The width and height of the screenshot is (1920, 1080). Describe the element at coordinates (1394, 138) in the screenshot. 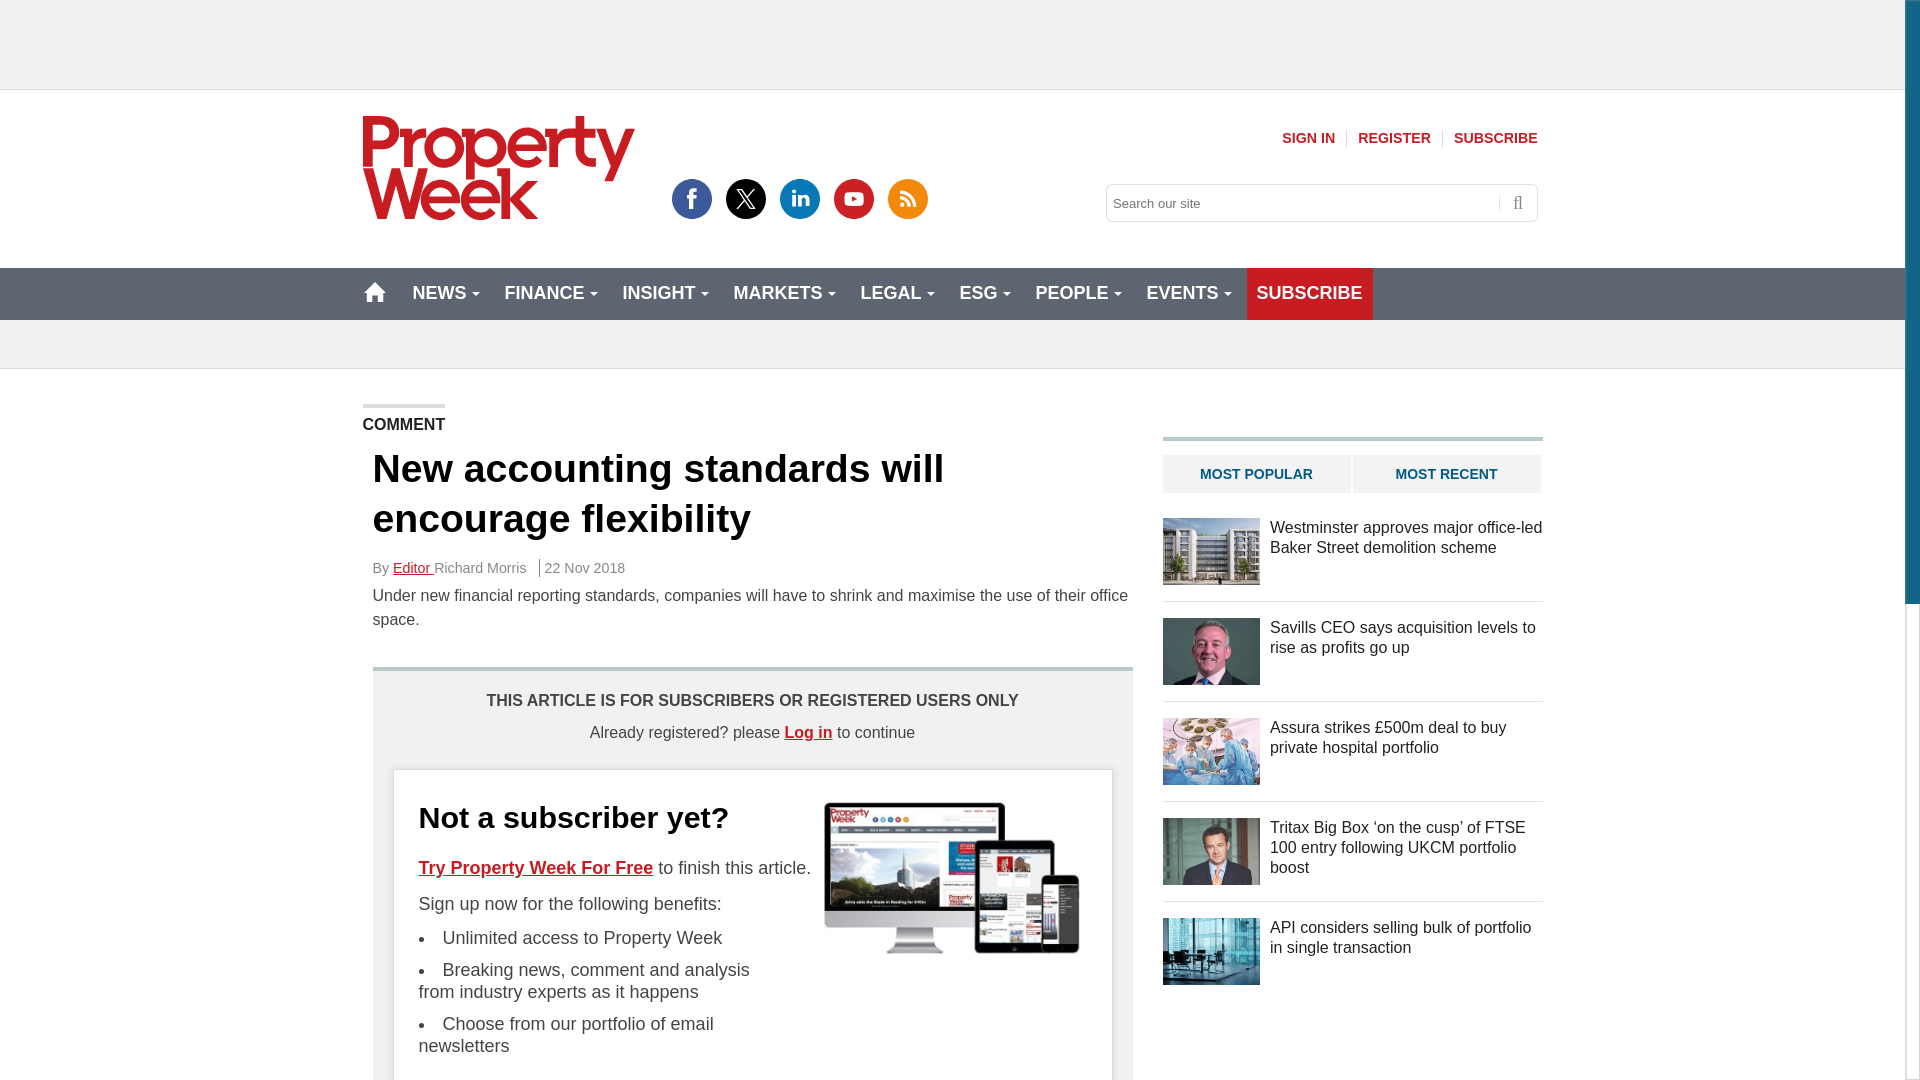

I see `REGISTER` at that location.